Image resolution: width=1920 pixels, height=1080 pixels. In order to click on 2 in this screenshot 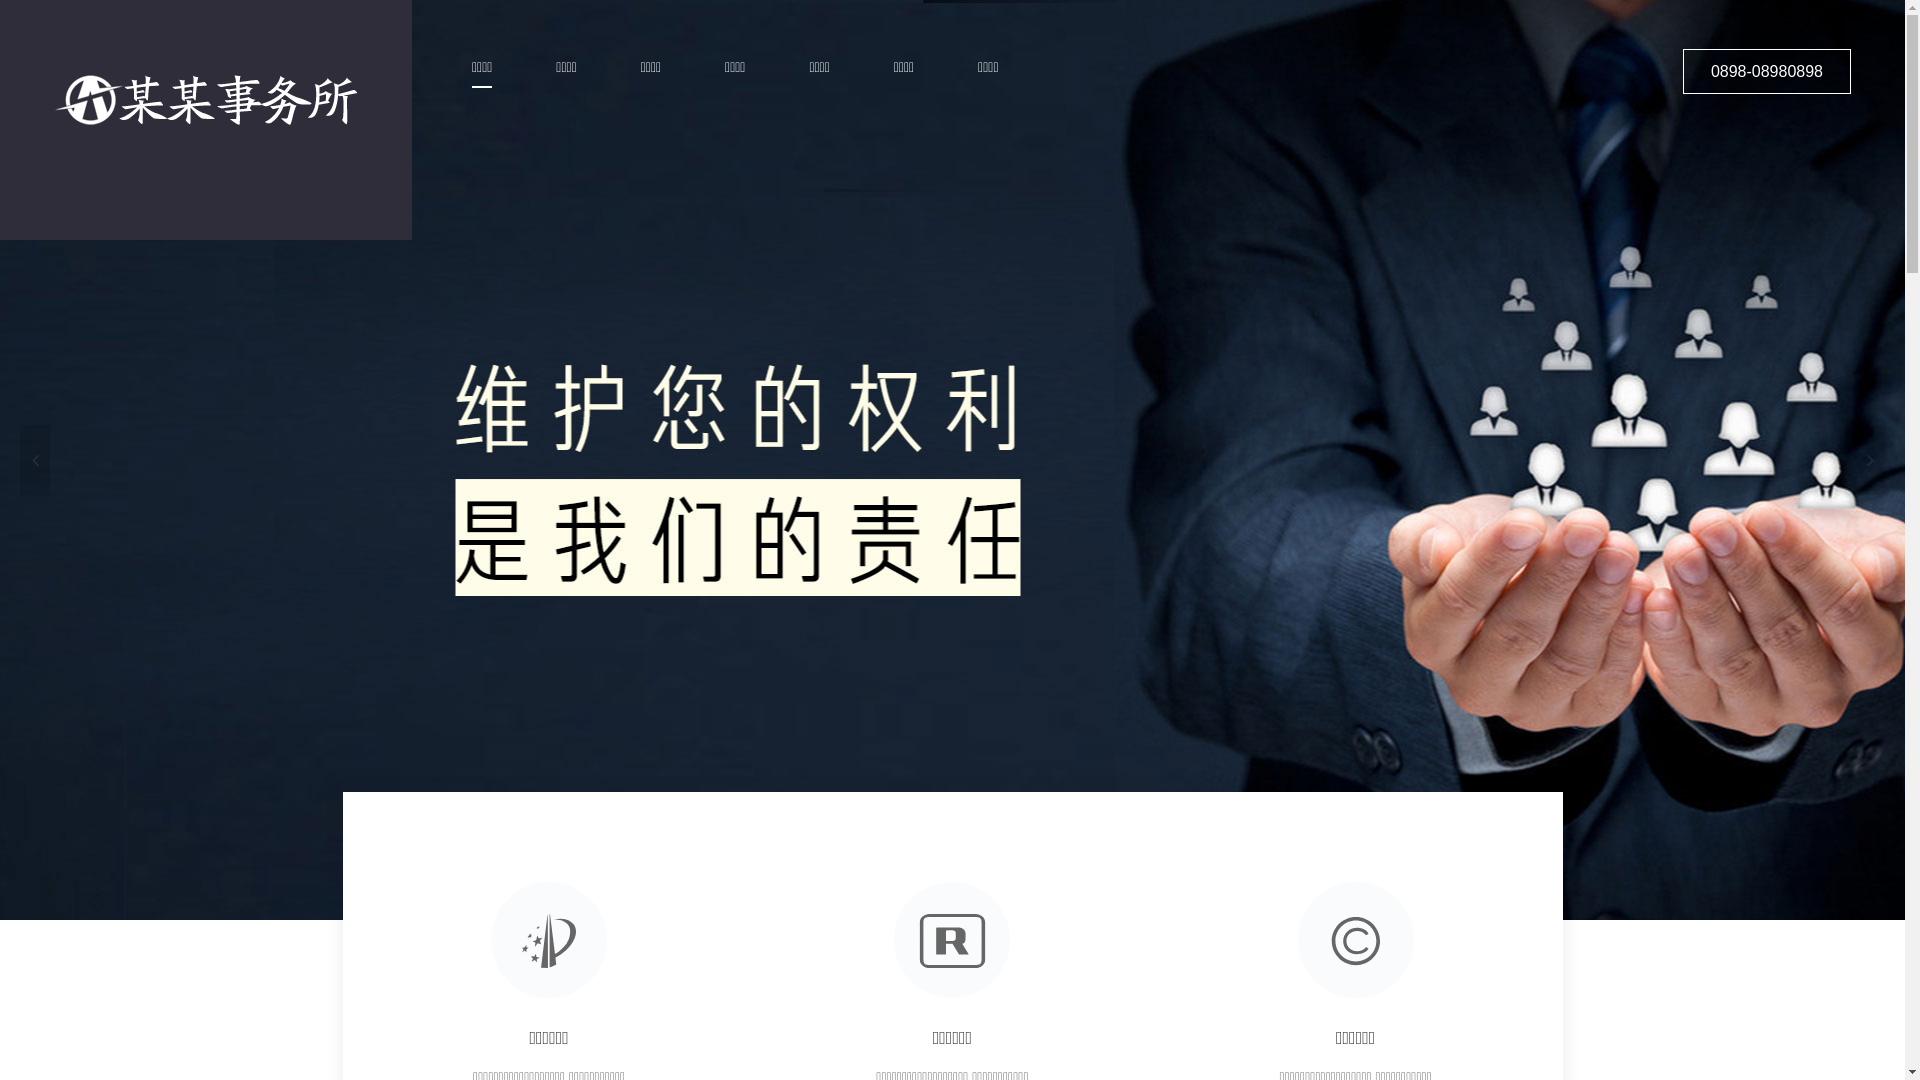, I will do `click(963, 905)`.